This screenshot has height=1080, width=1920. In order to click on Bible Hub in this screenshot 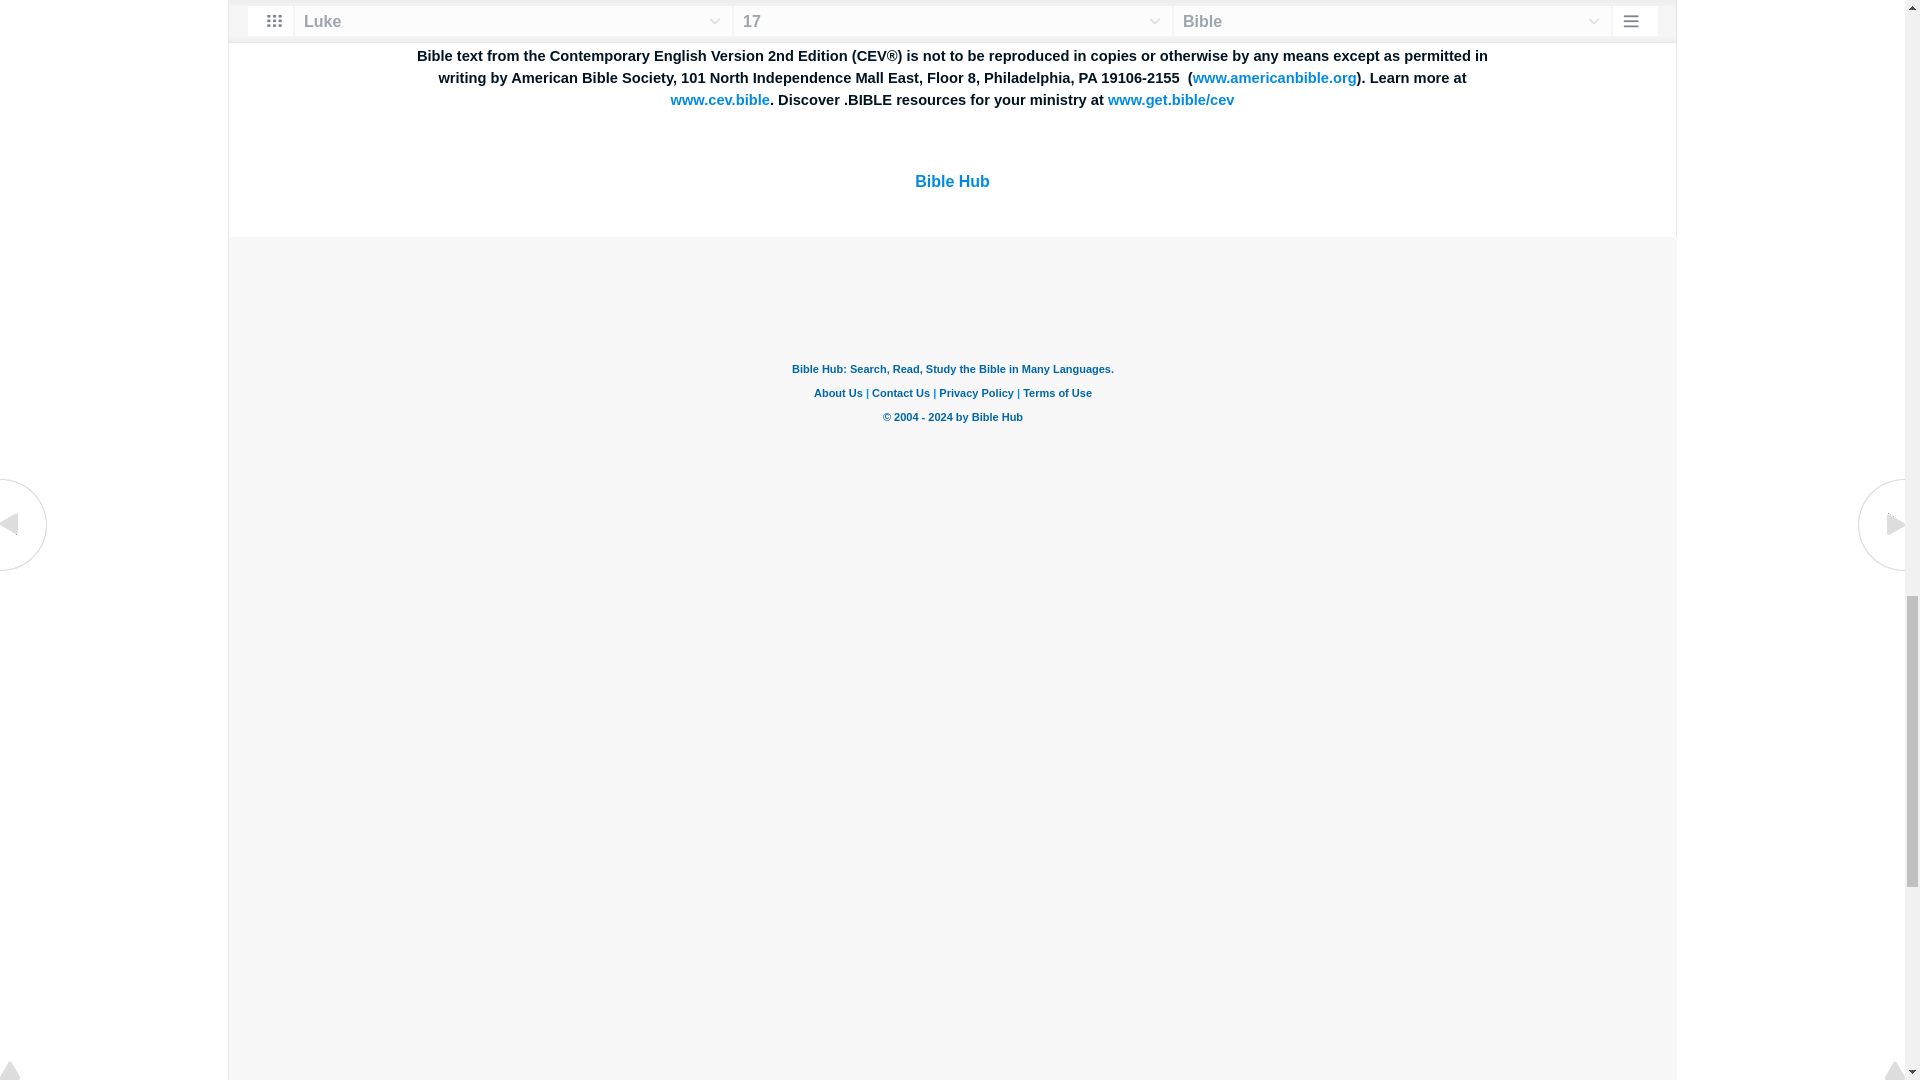, I will do `click(952, 181)`.